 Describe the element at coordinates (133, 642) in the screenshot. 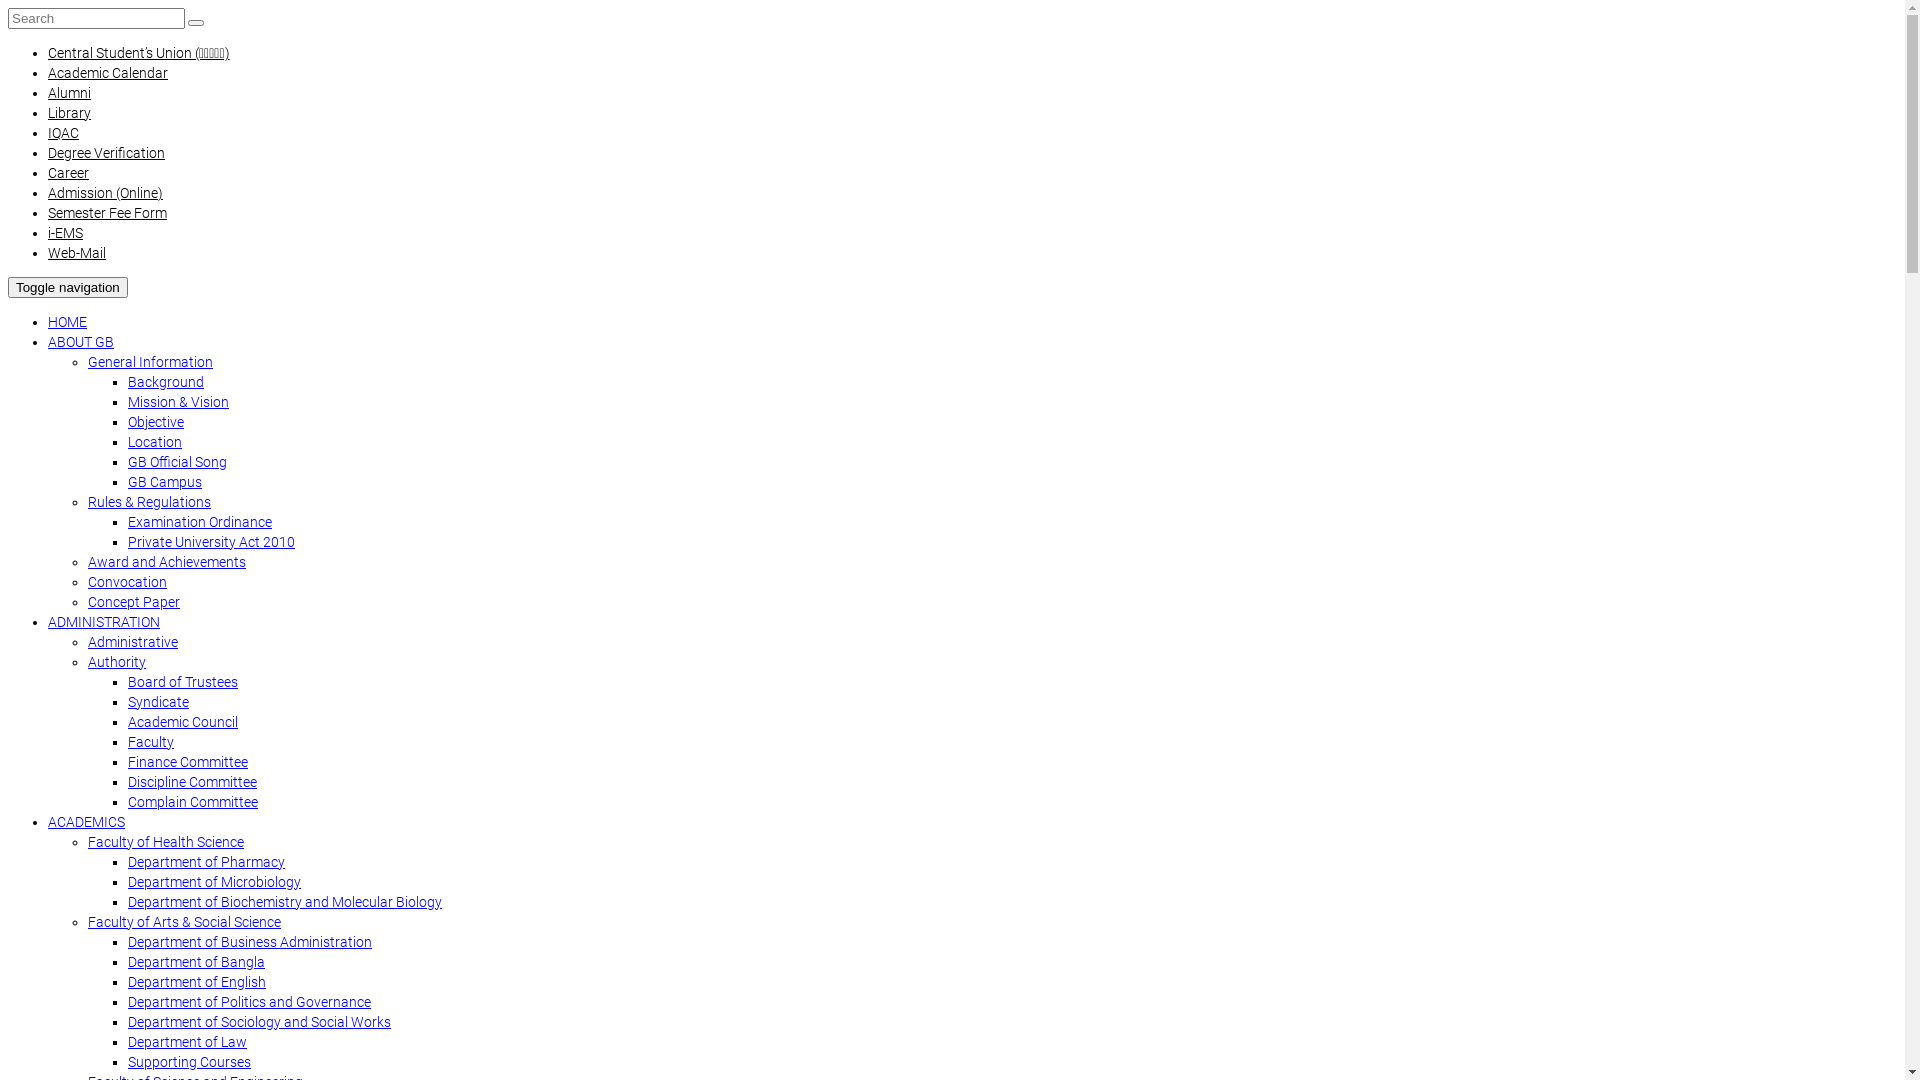

I see `Administrative` at that location.